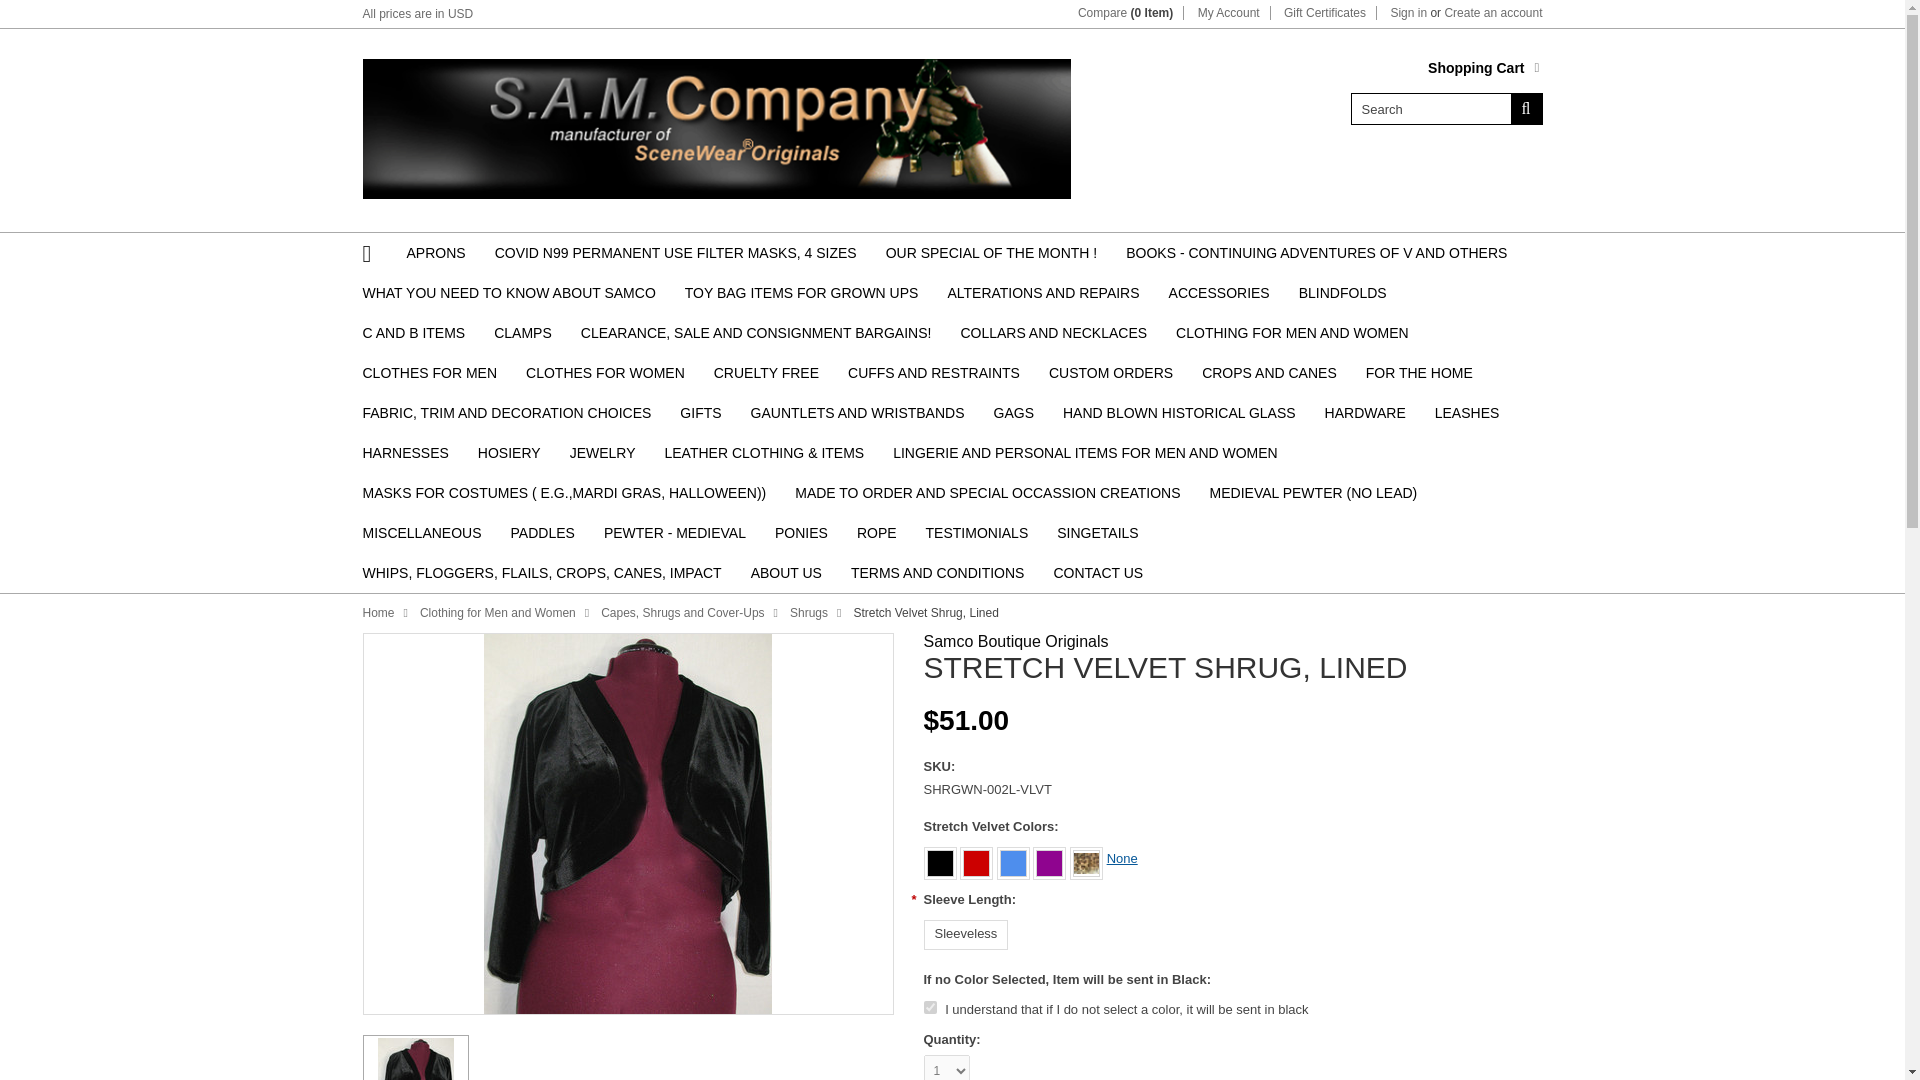 The image size is (1920, 1080). What do you see at coordinates (508, 293) in the screenshot?
I see `WHAT YOU NEED TO KNOW ABOUT SAMCO` at bounding box center [508, 293].